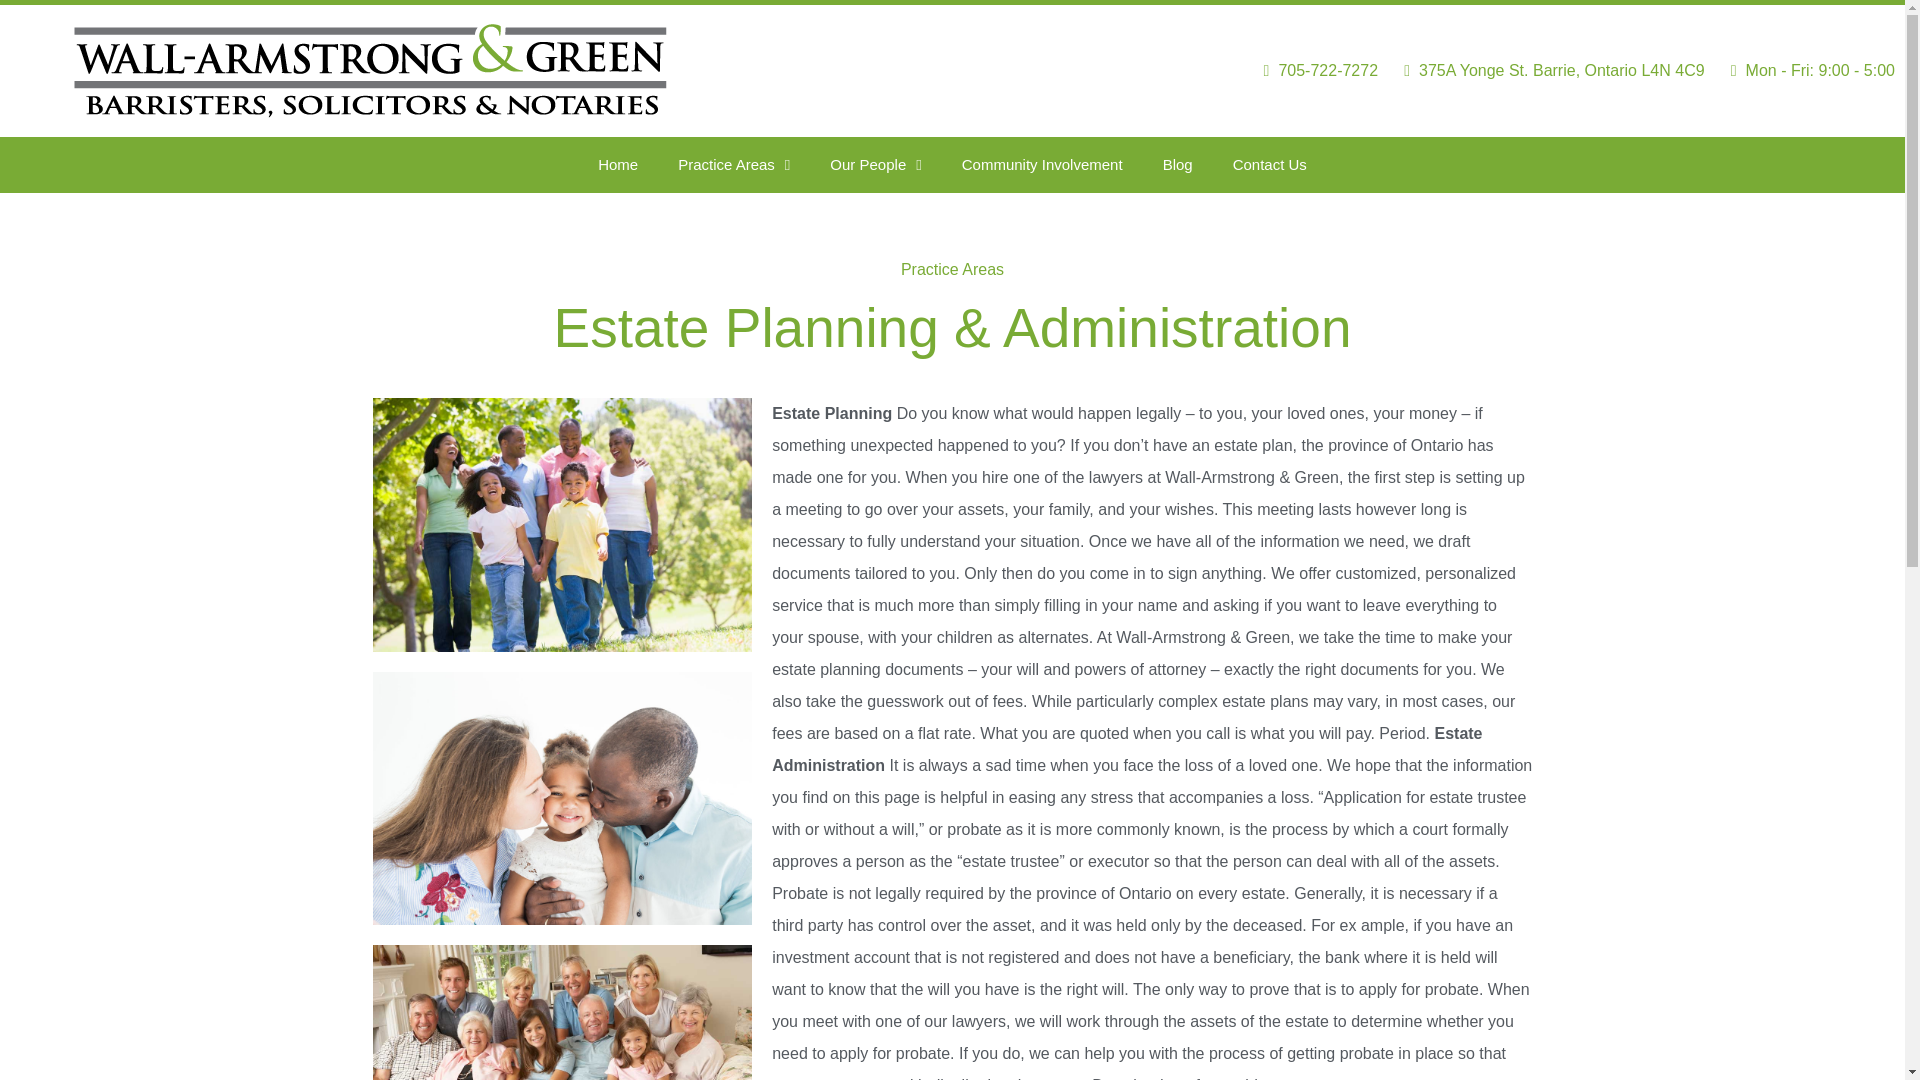 Image resolution: width=1920 pixels, height=1080 pixels. Describe the element at coordinates (1178, 165) in the screenshot. I see `Blog` at that location.